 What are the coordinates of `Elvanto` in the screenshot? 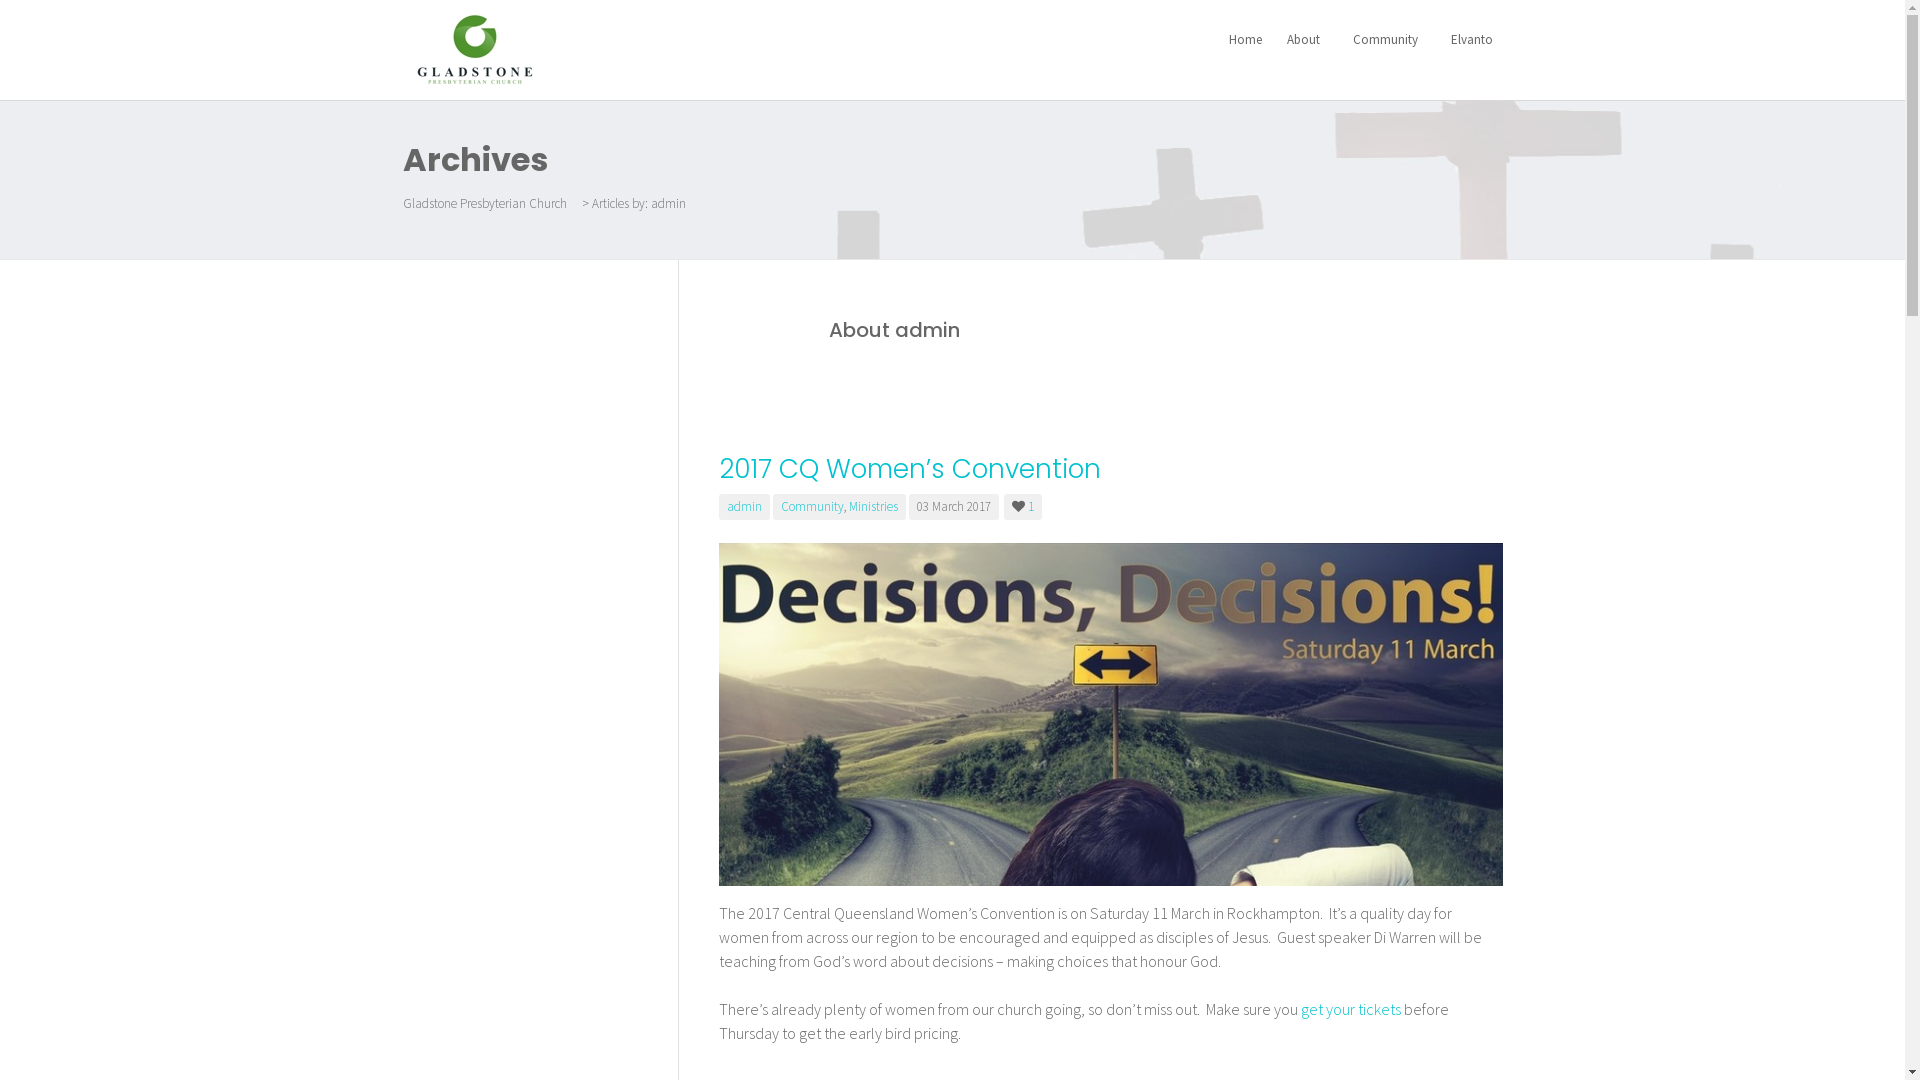 It's located at (1470, 40).